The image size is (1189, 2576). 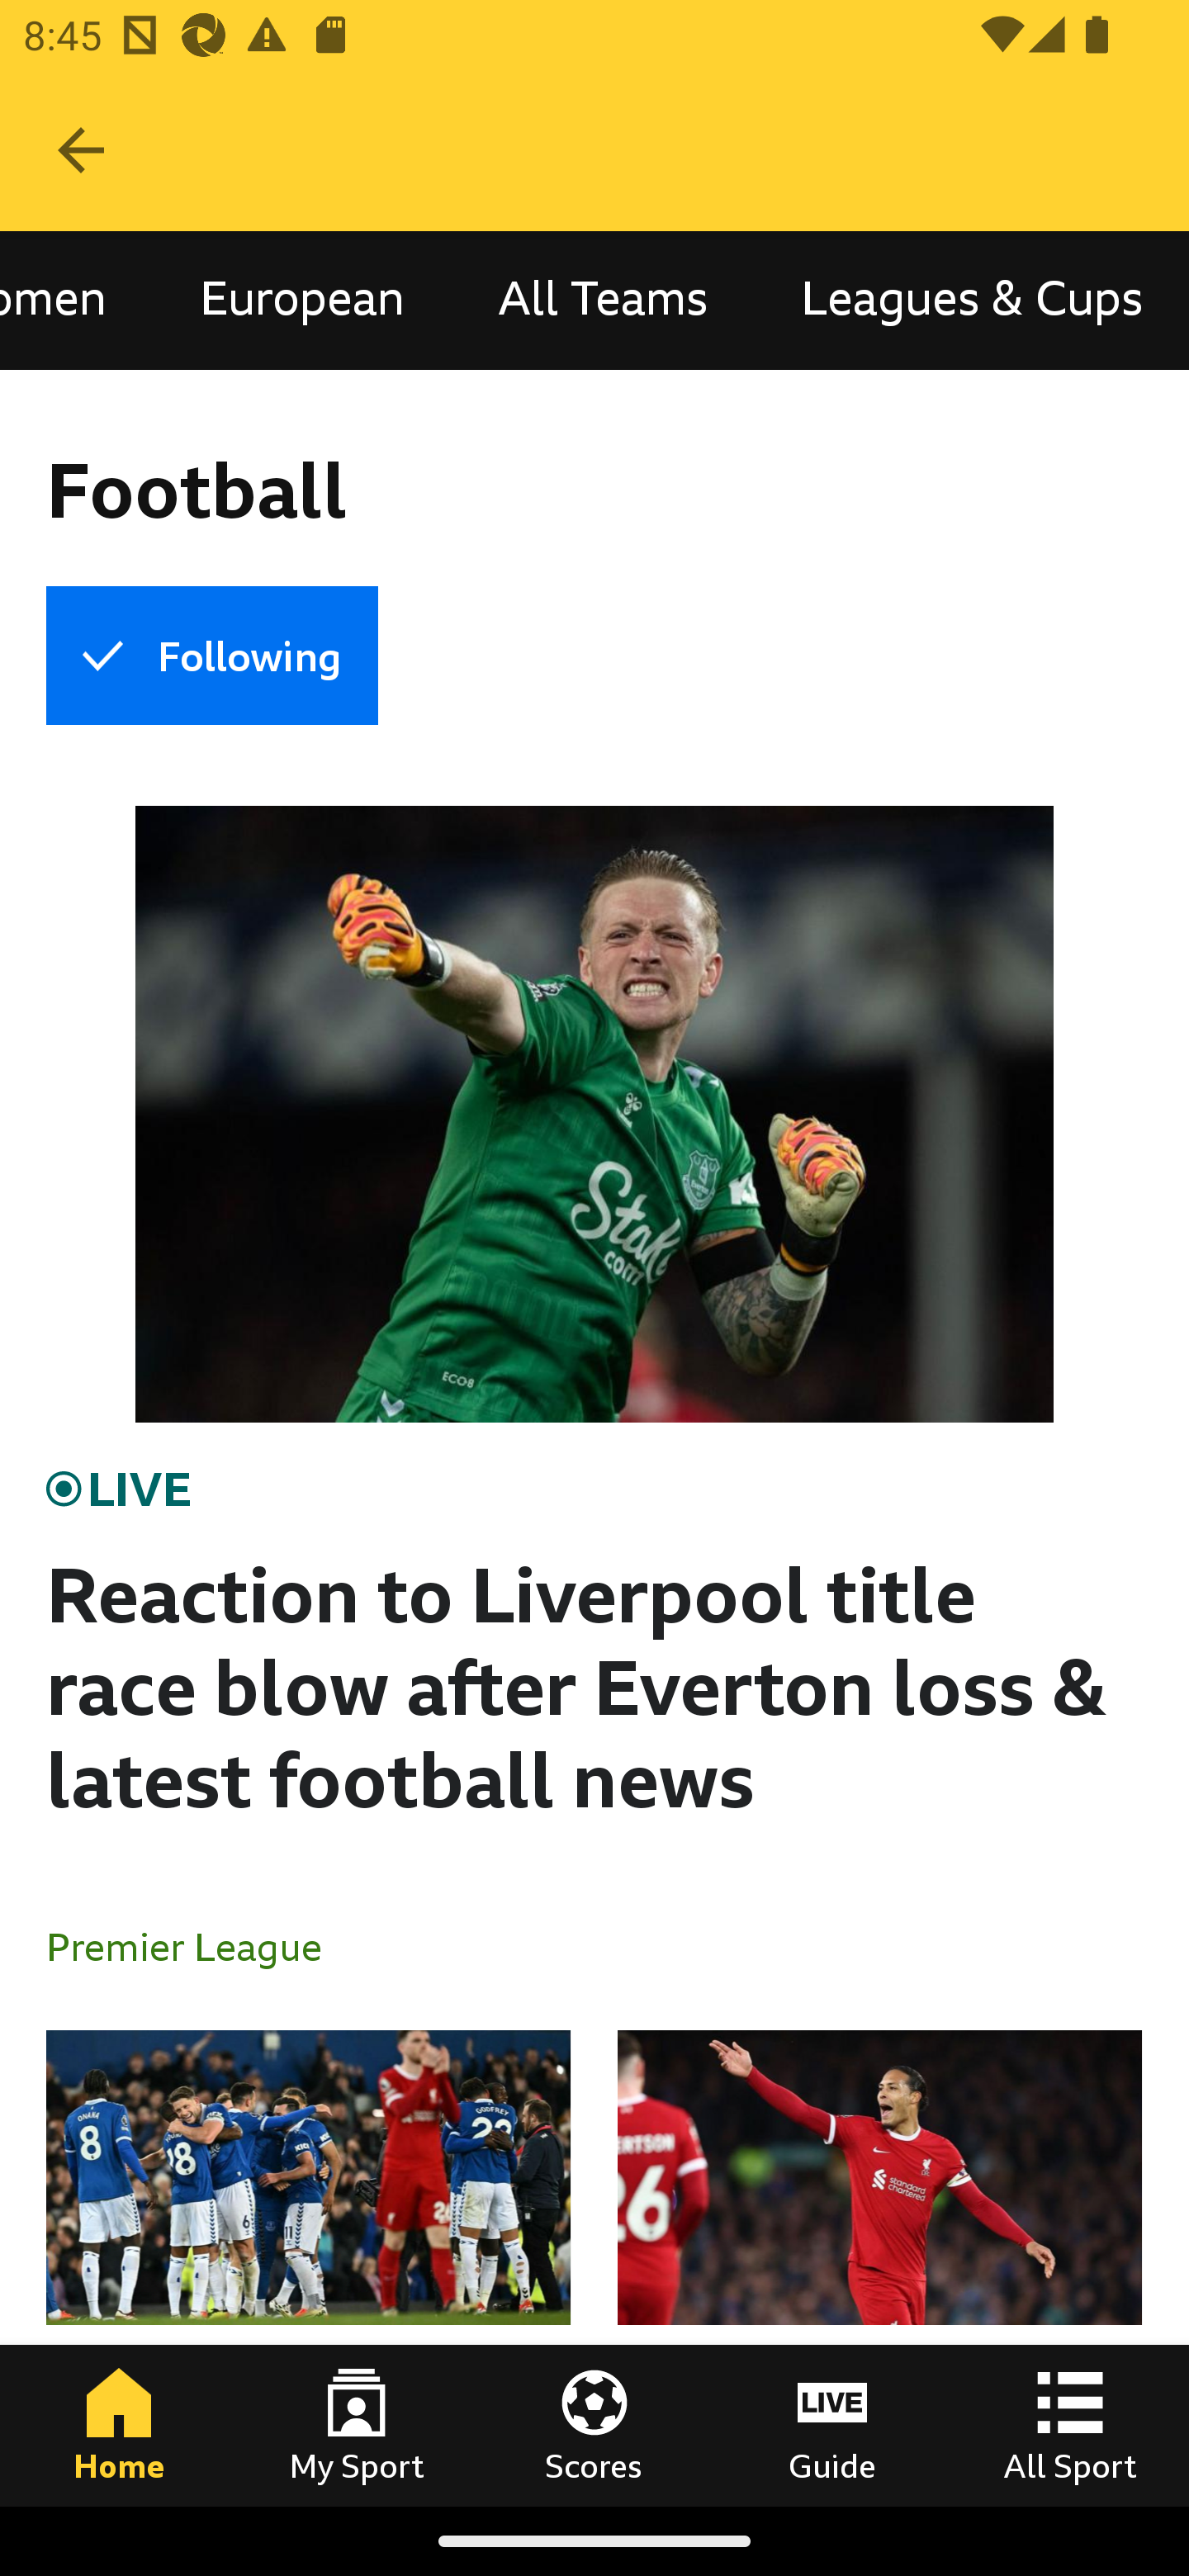 What do you see at coordinates (1070, 2425) in the screenshot?
I see `All Sport` at bounding box center [1070, 2425].